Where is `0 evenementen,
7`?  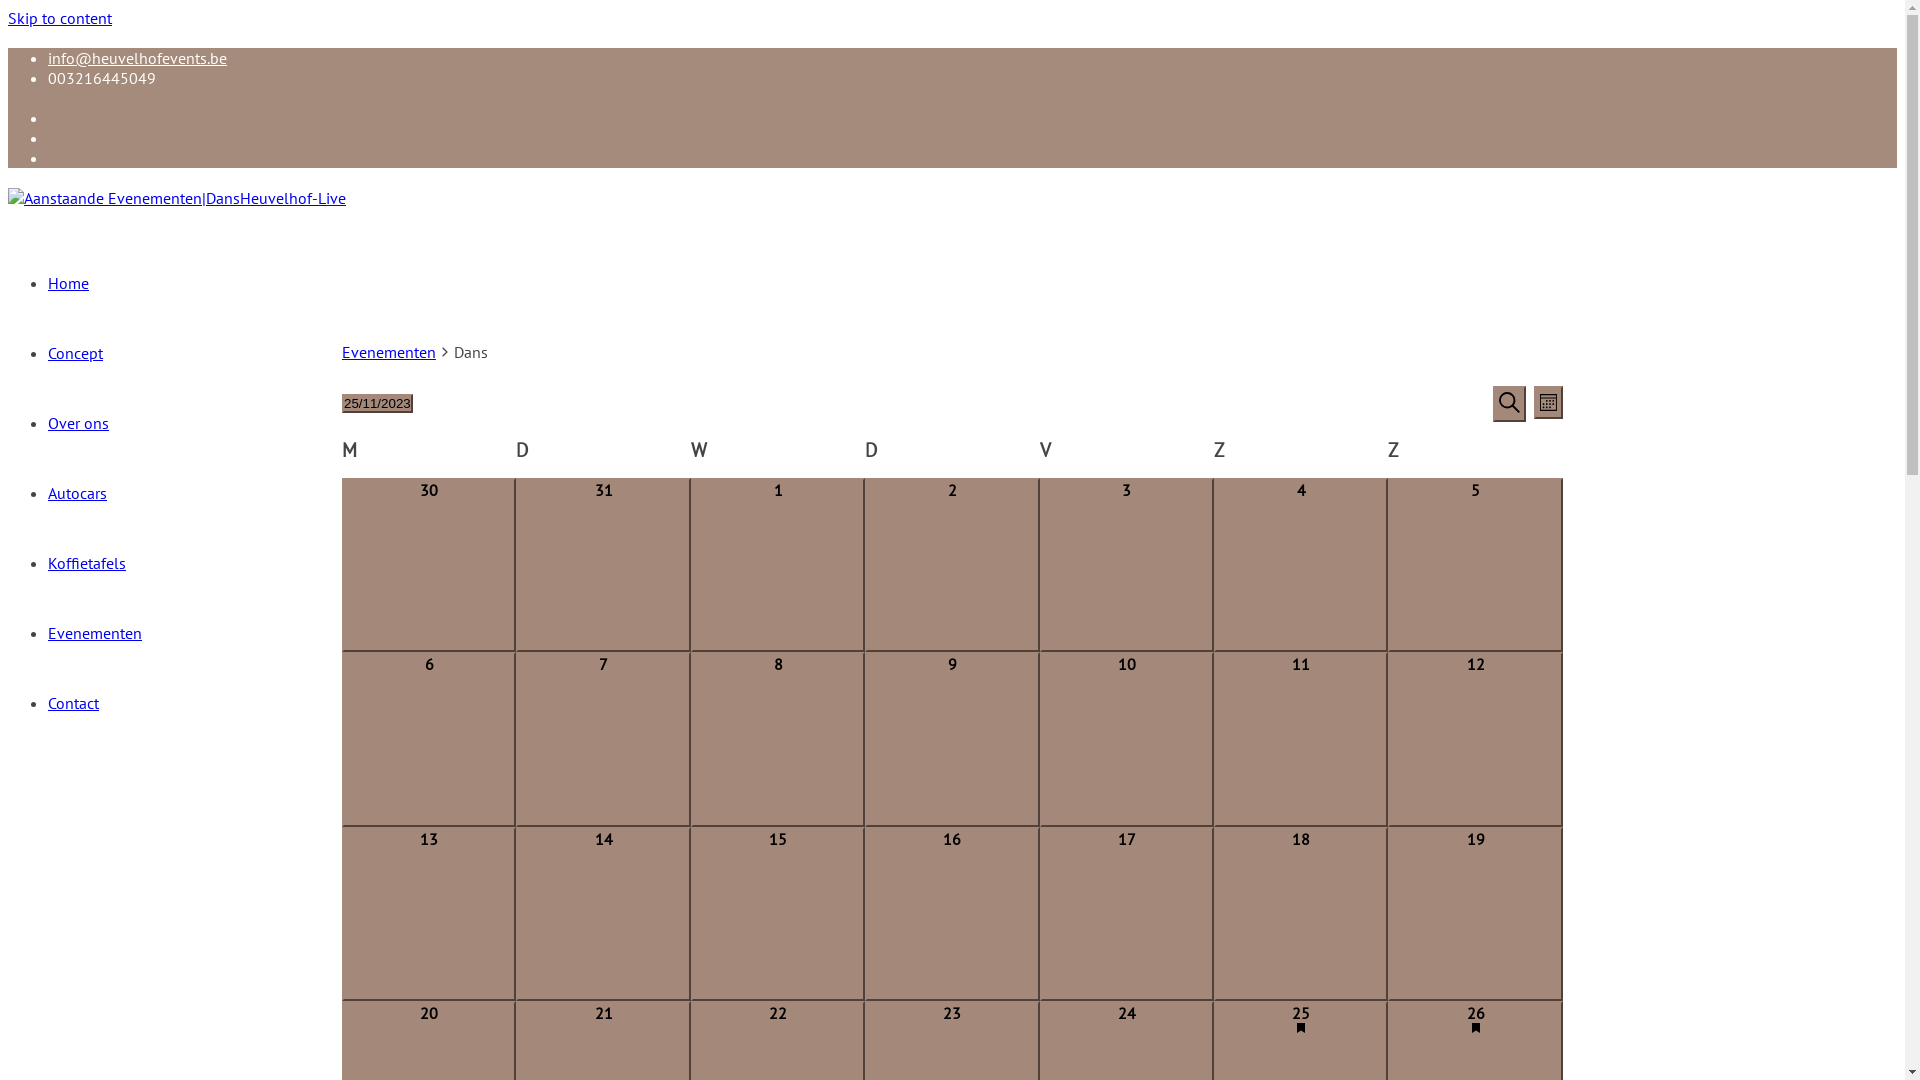 0 evenementen,
7 is located at coordinates (603, 739).